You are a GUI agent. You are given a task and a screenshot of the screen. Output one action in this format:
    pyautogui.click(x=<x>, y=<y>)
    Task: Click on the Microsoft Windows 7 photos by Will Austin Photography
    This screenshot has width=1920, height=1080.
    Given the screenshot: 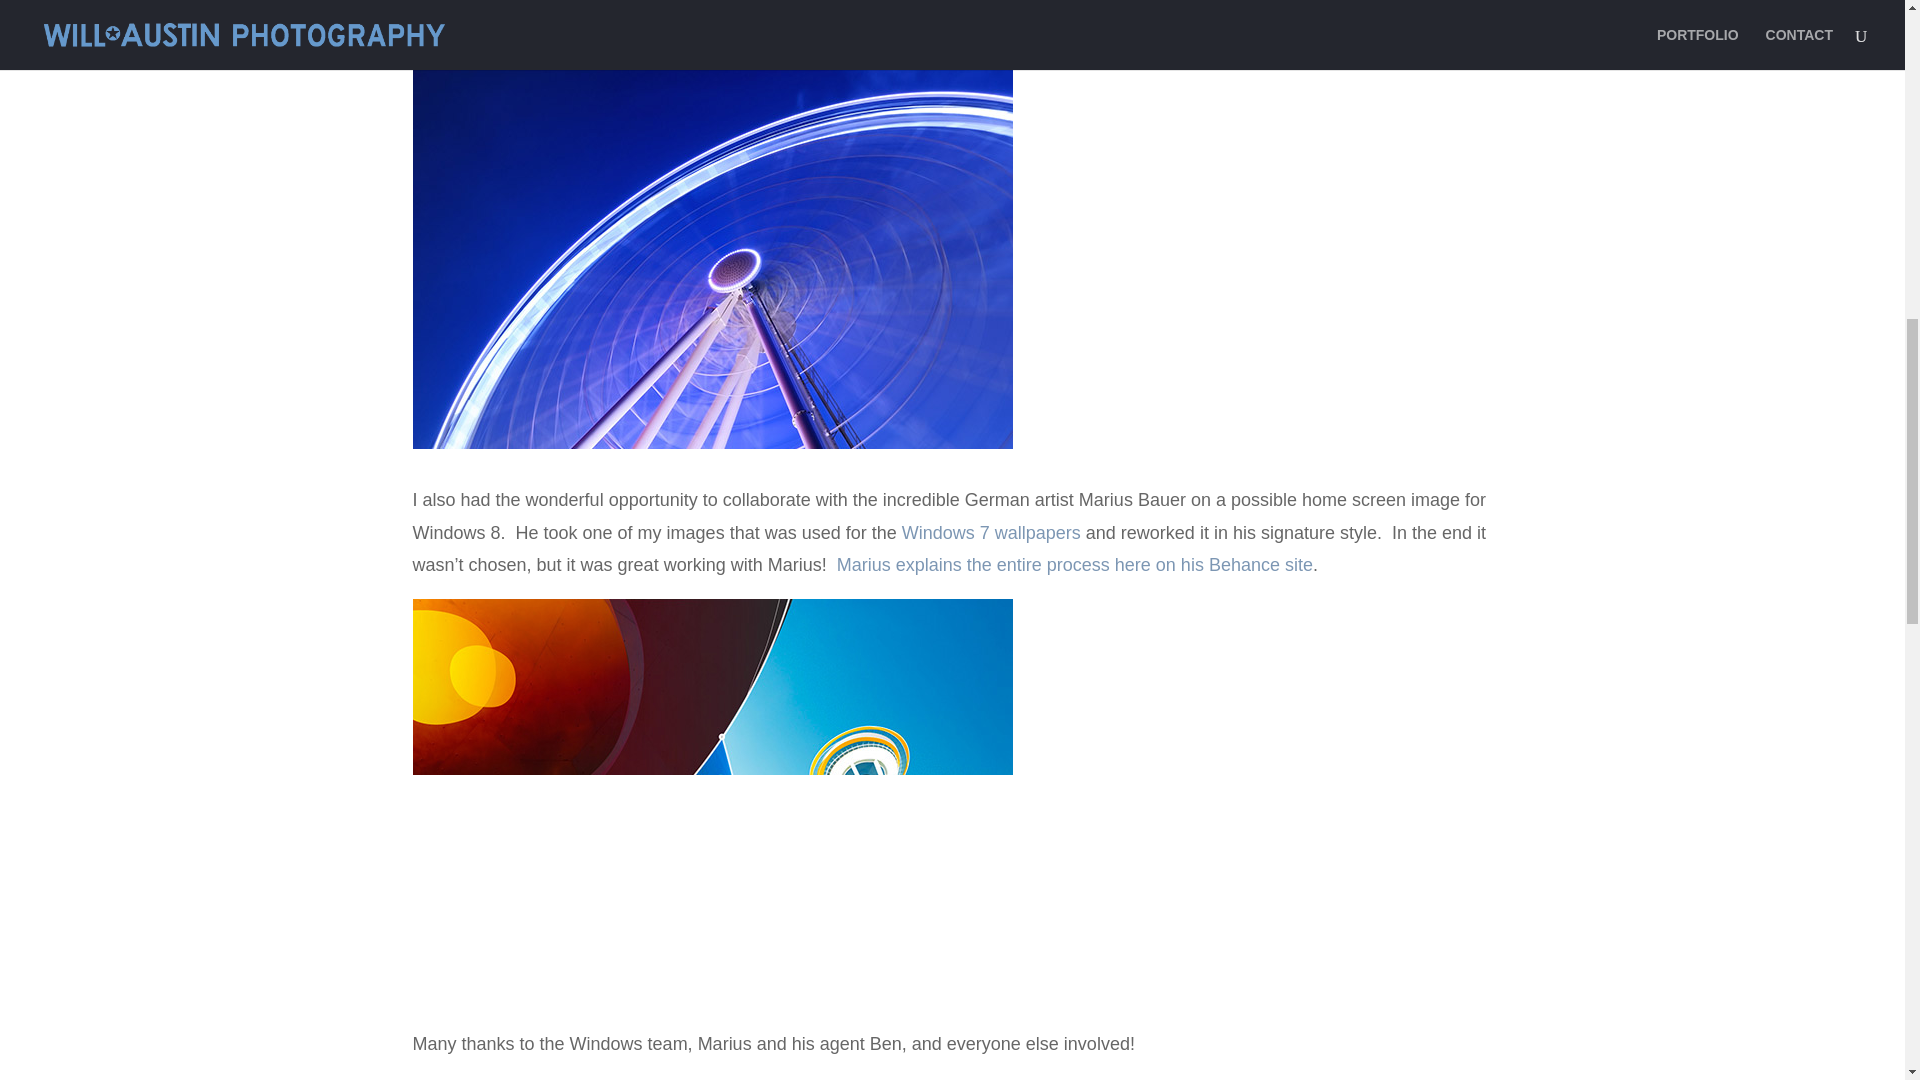 What is the action you would take?
    pyautogui.click(x=991, y=532)
    